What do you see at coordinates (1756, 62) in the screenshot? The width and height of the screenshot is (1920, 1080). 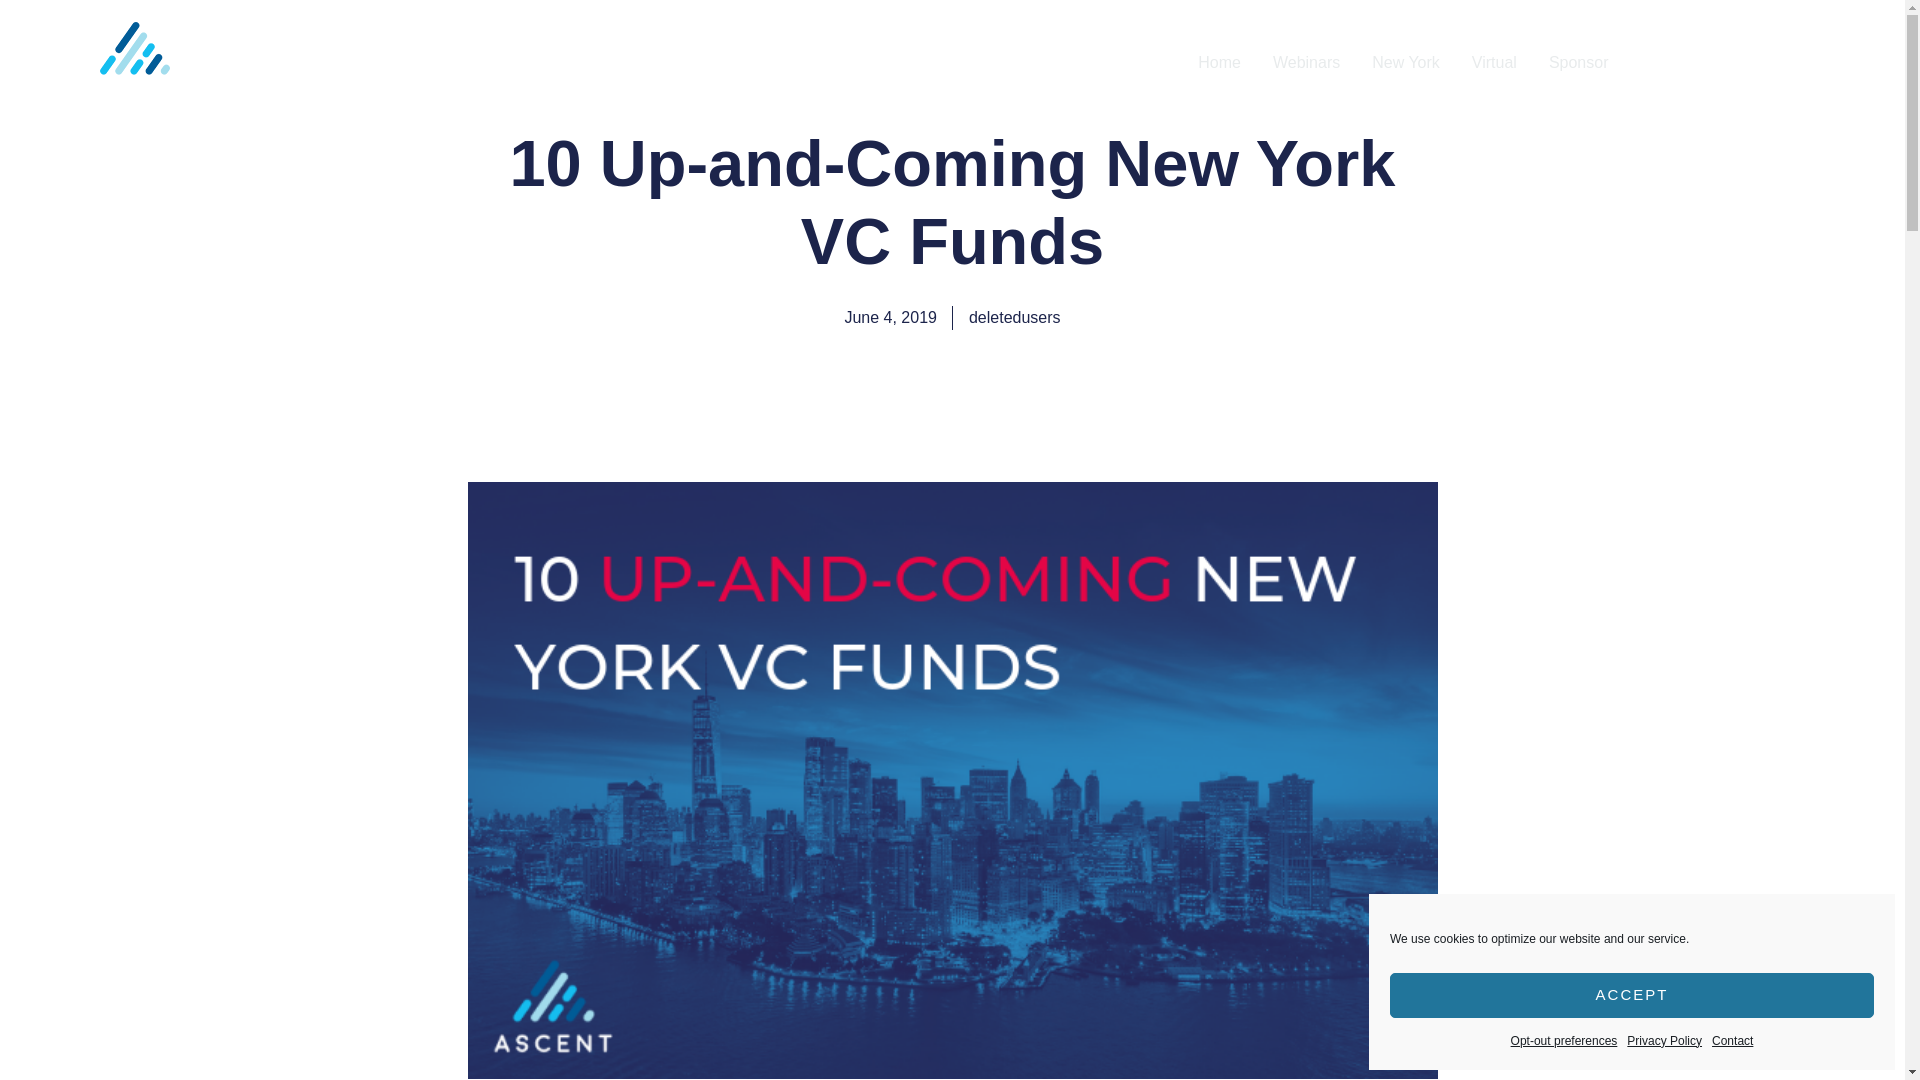 I see `REGISTER NOW` at bounding box center [1756, 62].